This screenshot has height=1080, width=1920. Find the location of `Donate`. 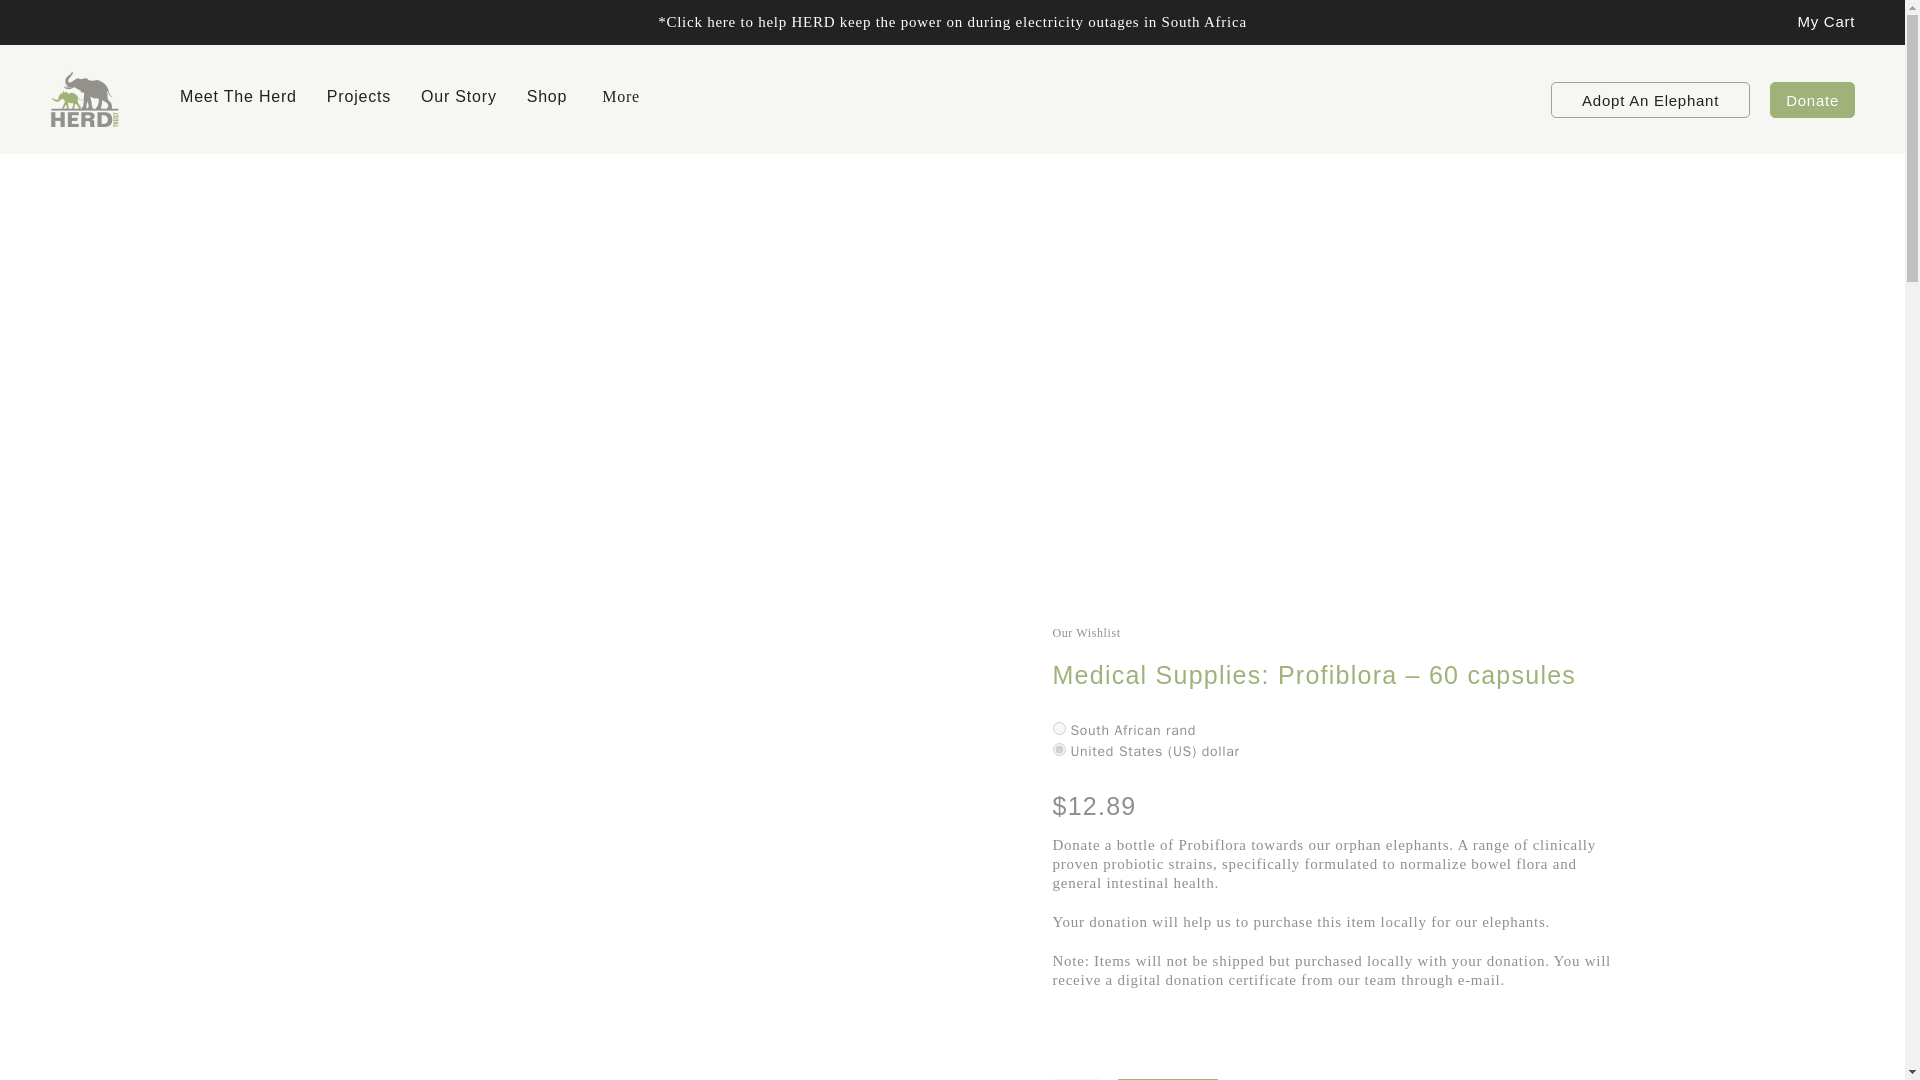

Donate is located at coordinates (1812, 100).